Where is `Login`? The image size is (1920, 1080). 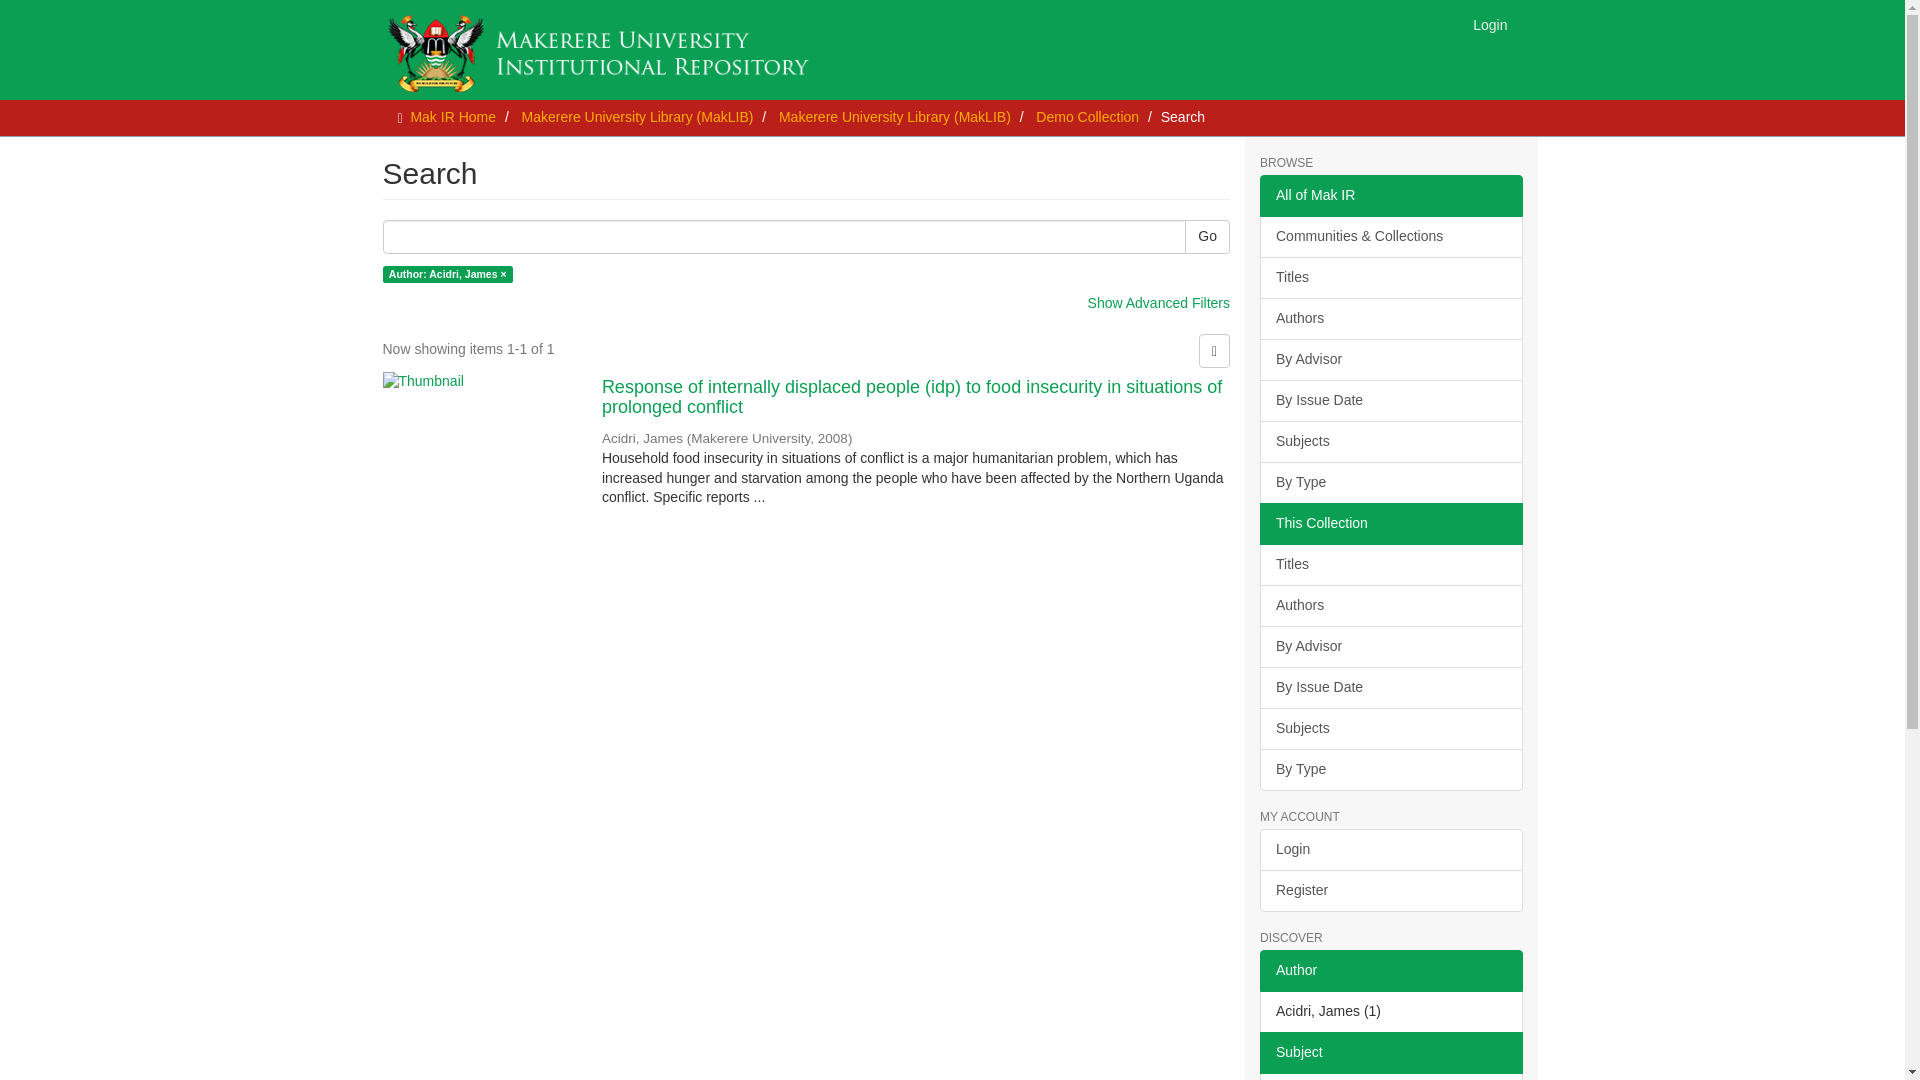 Login is located at coordinates (1490, 24).